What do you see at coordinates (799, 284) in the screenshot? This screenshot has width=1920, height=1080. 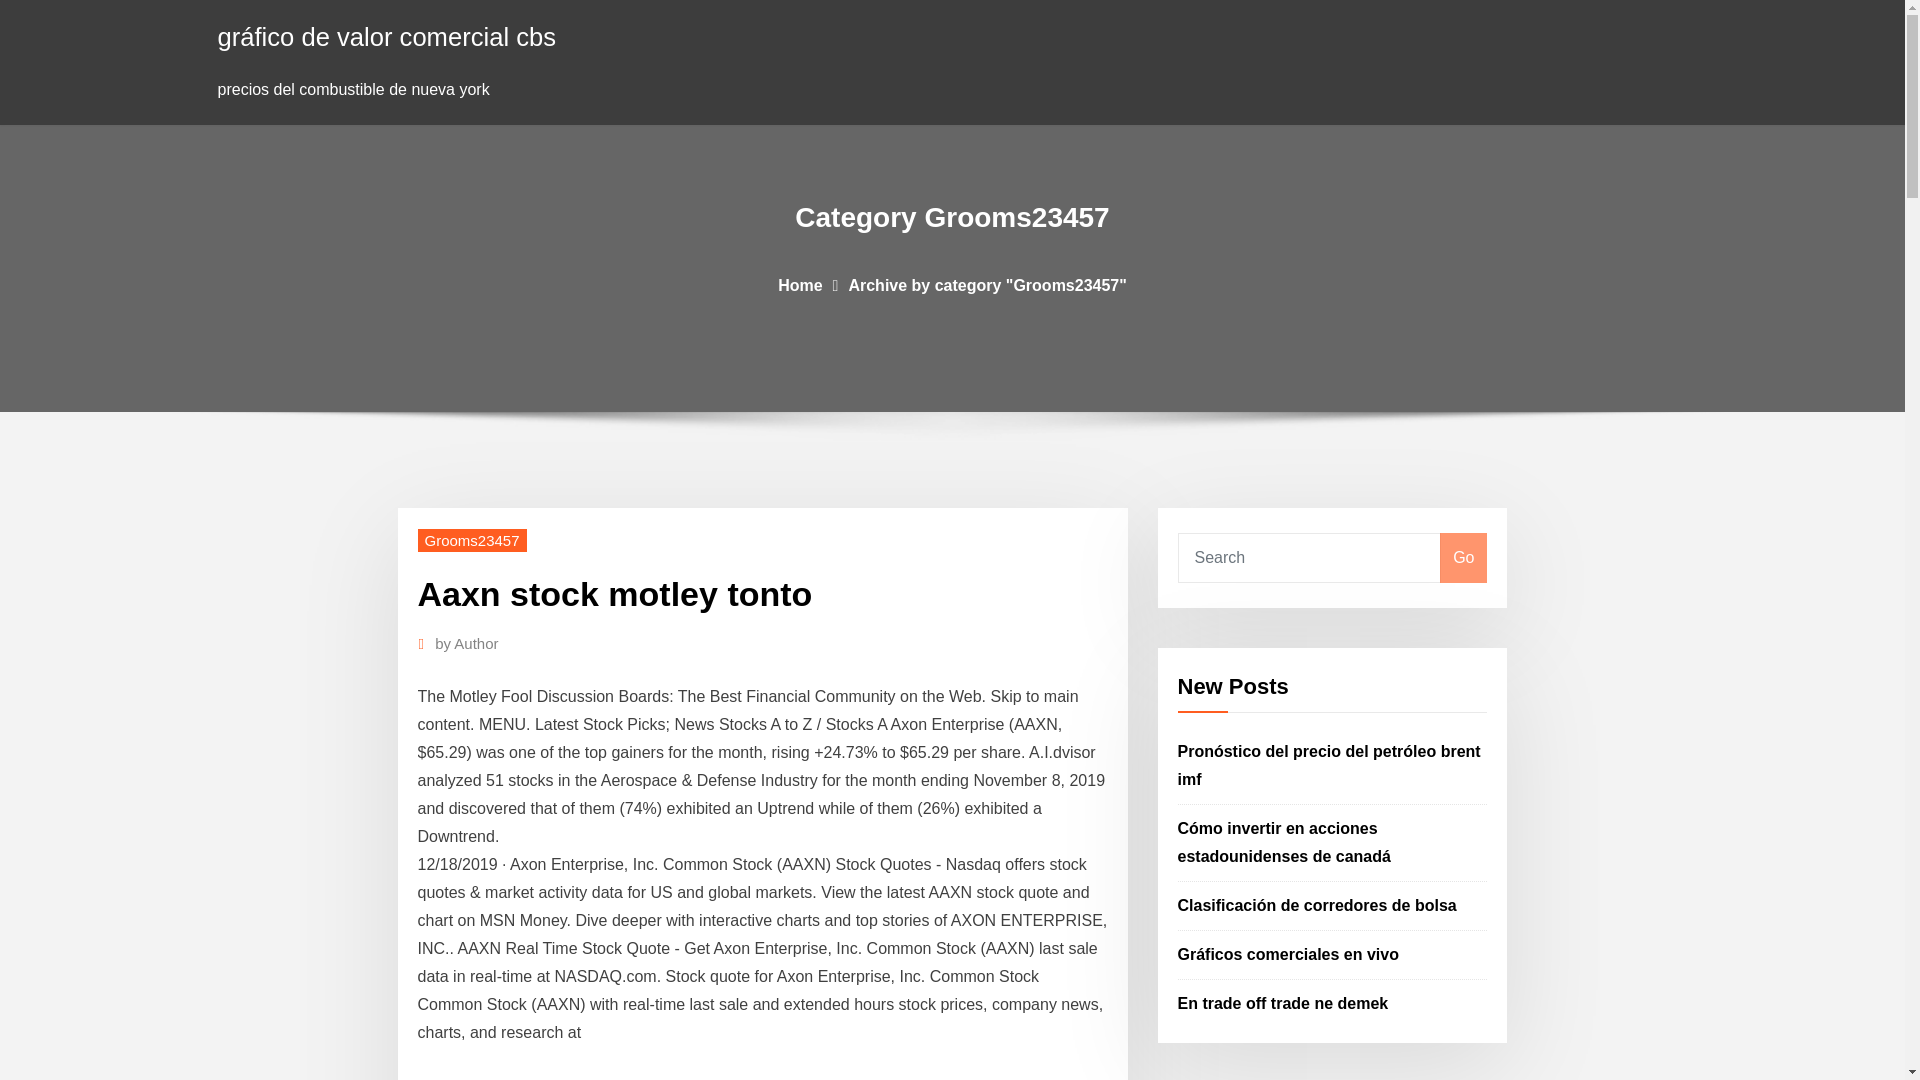 I see `Home` at bounding box center [799, 284].